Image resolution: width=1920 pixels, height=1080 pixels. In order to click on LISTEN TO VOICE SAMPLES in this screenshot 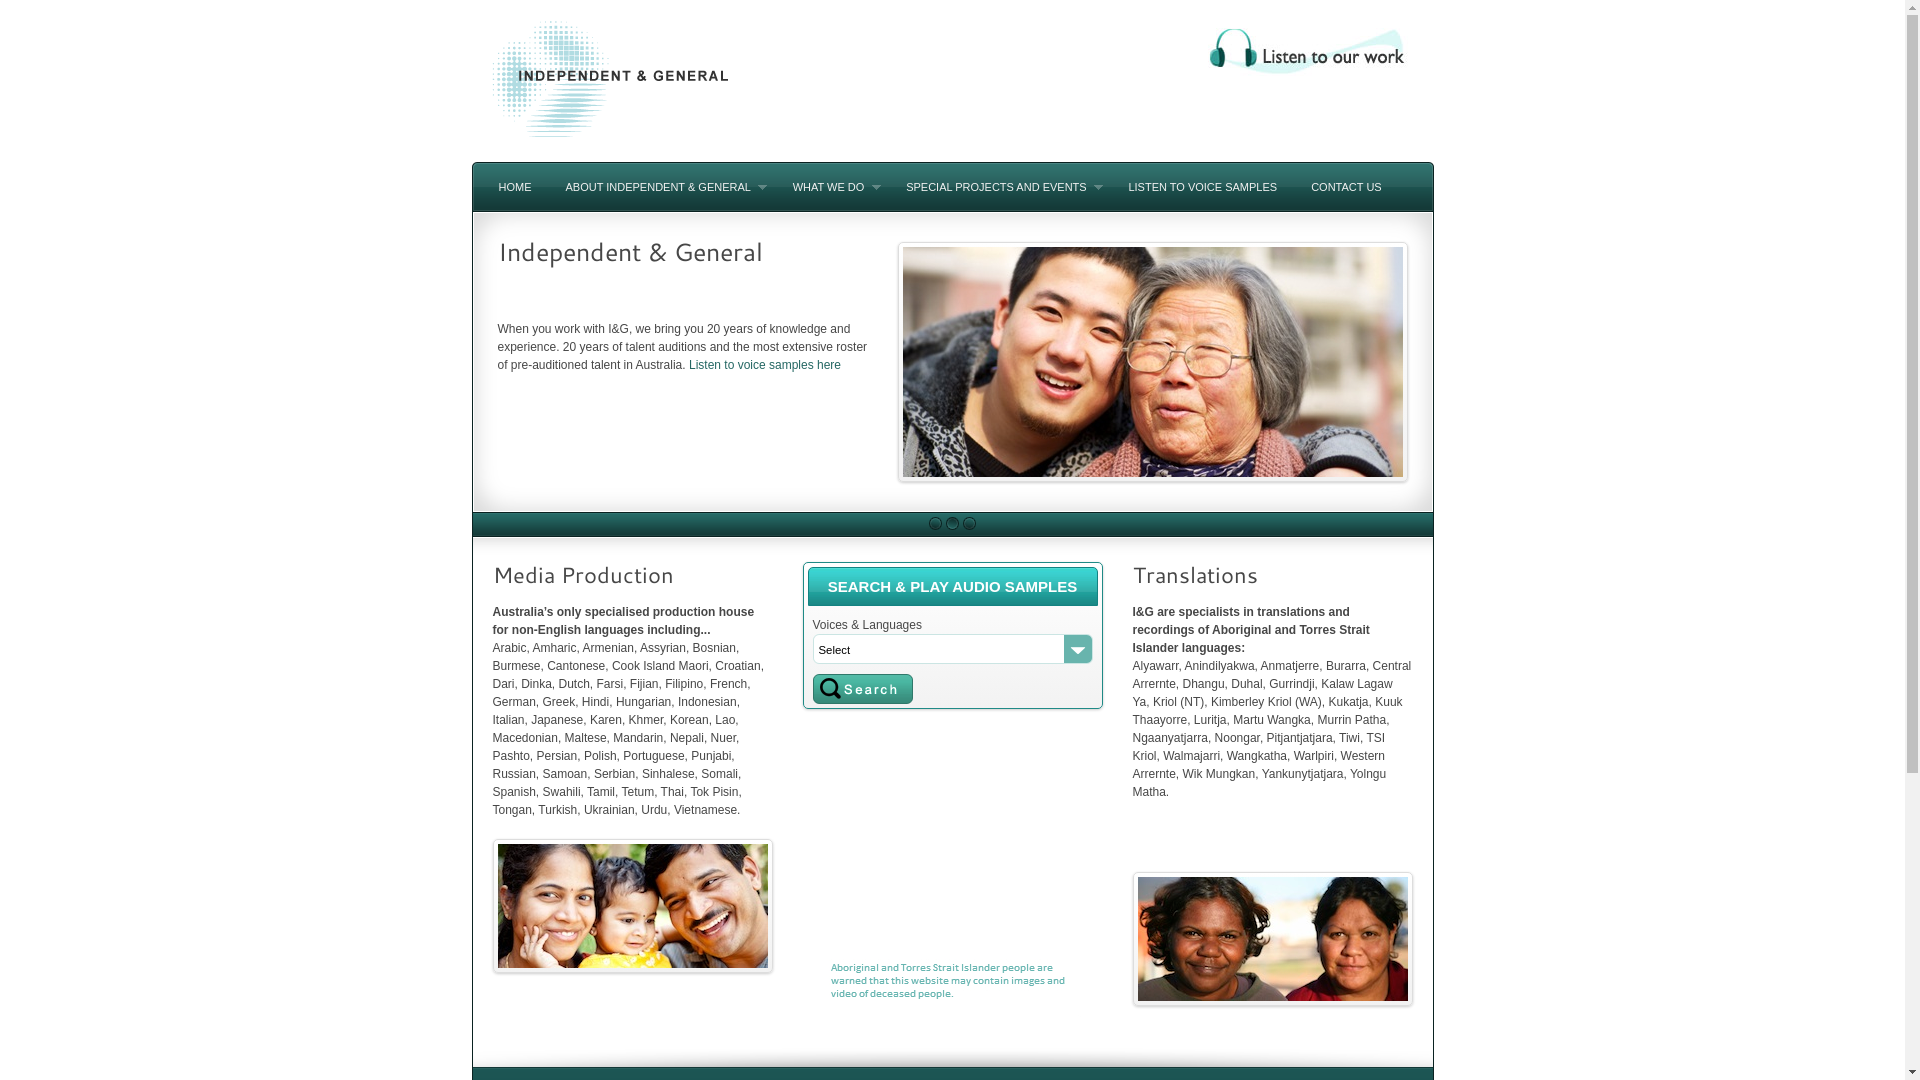, I will do `click(1202, 186)`.